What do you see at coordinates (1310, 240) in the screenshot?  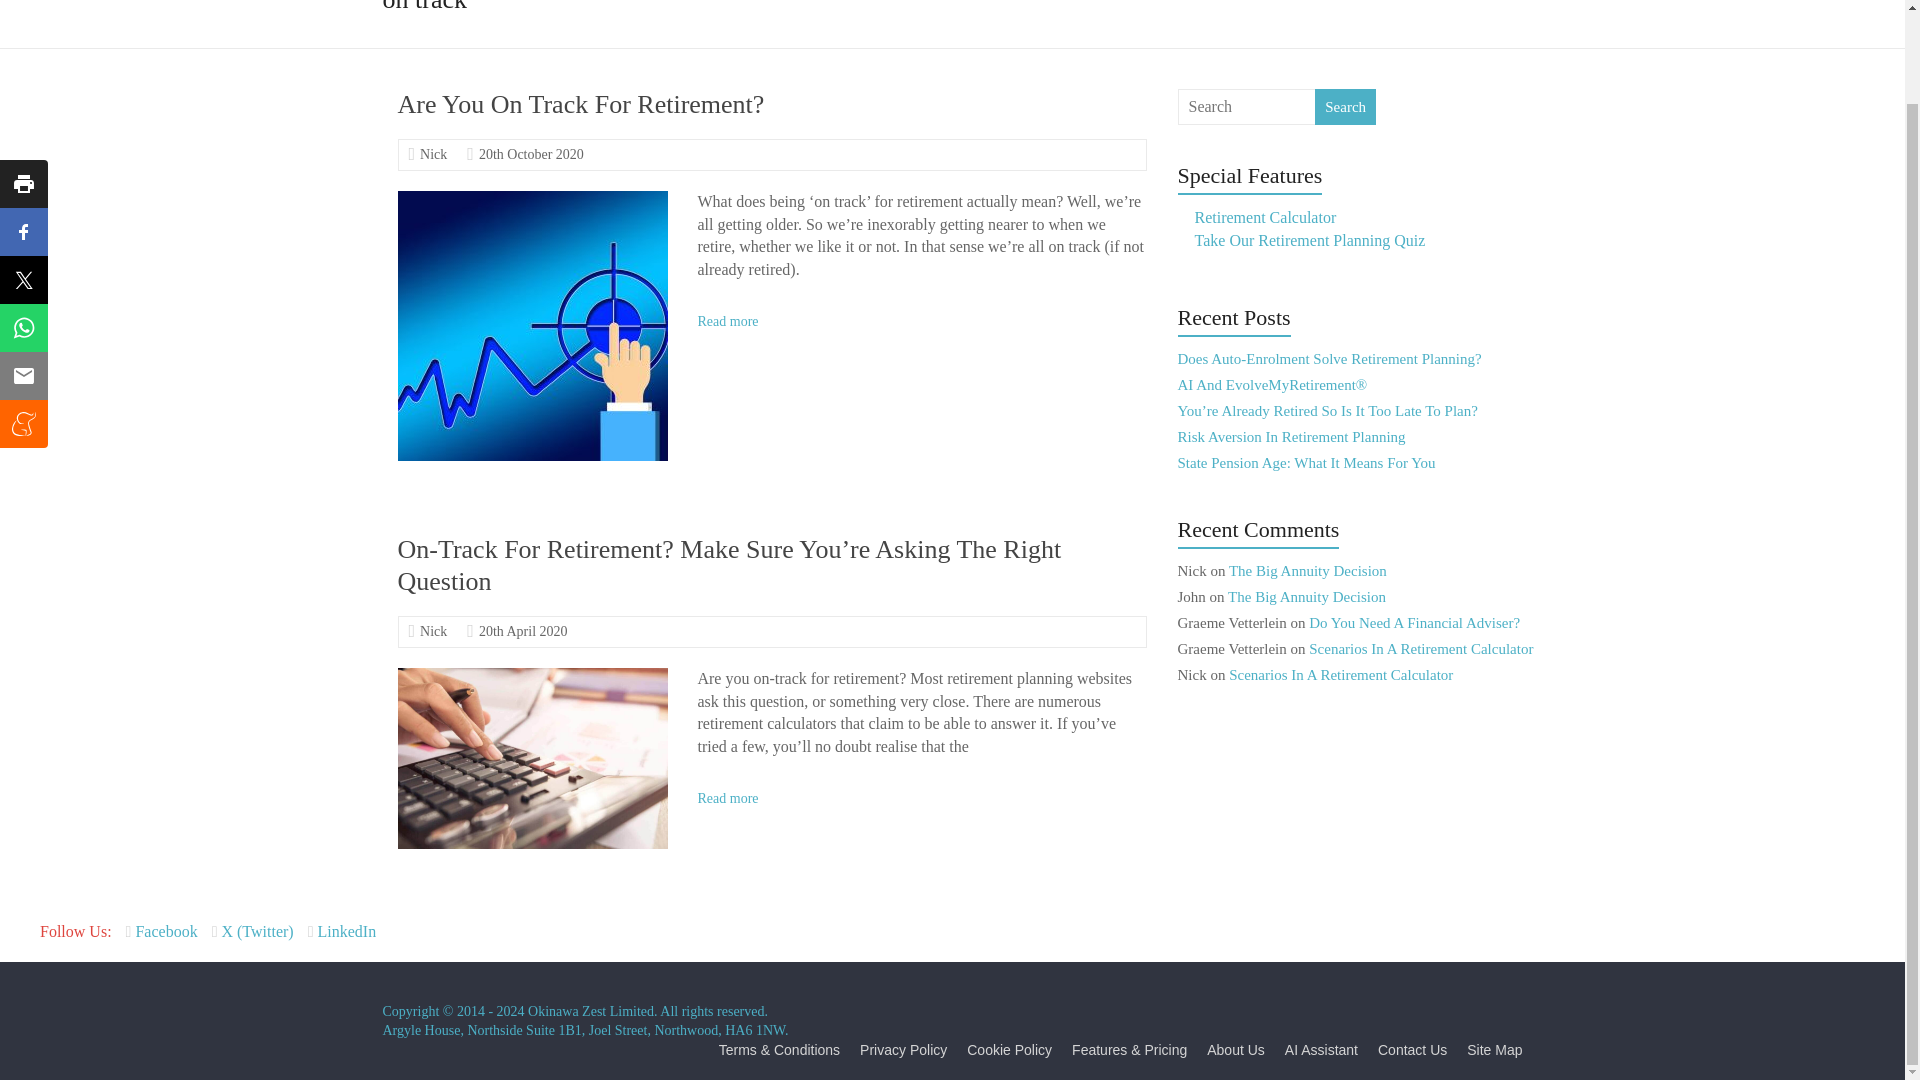 I see `Take Our Retirement Planning Quiz` at bounding box center [1310, 240].